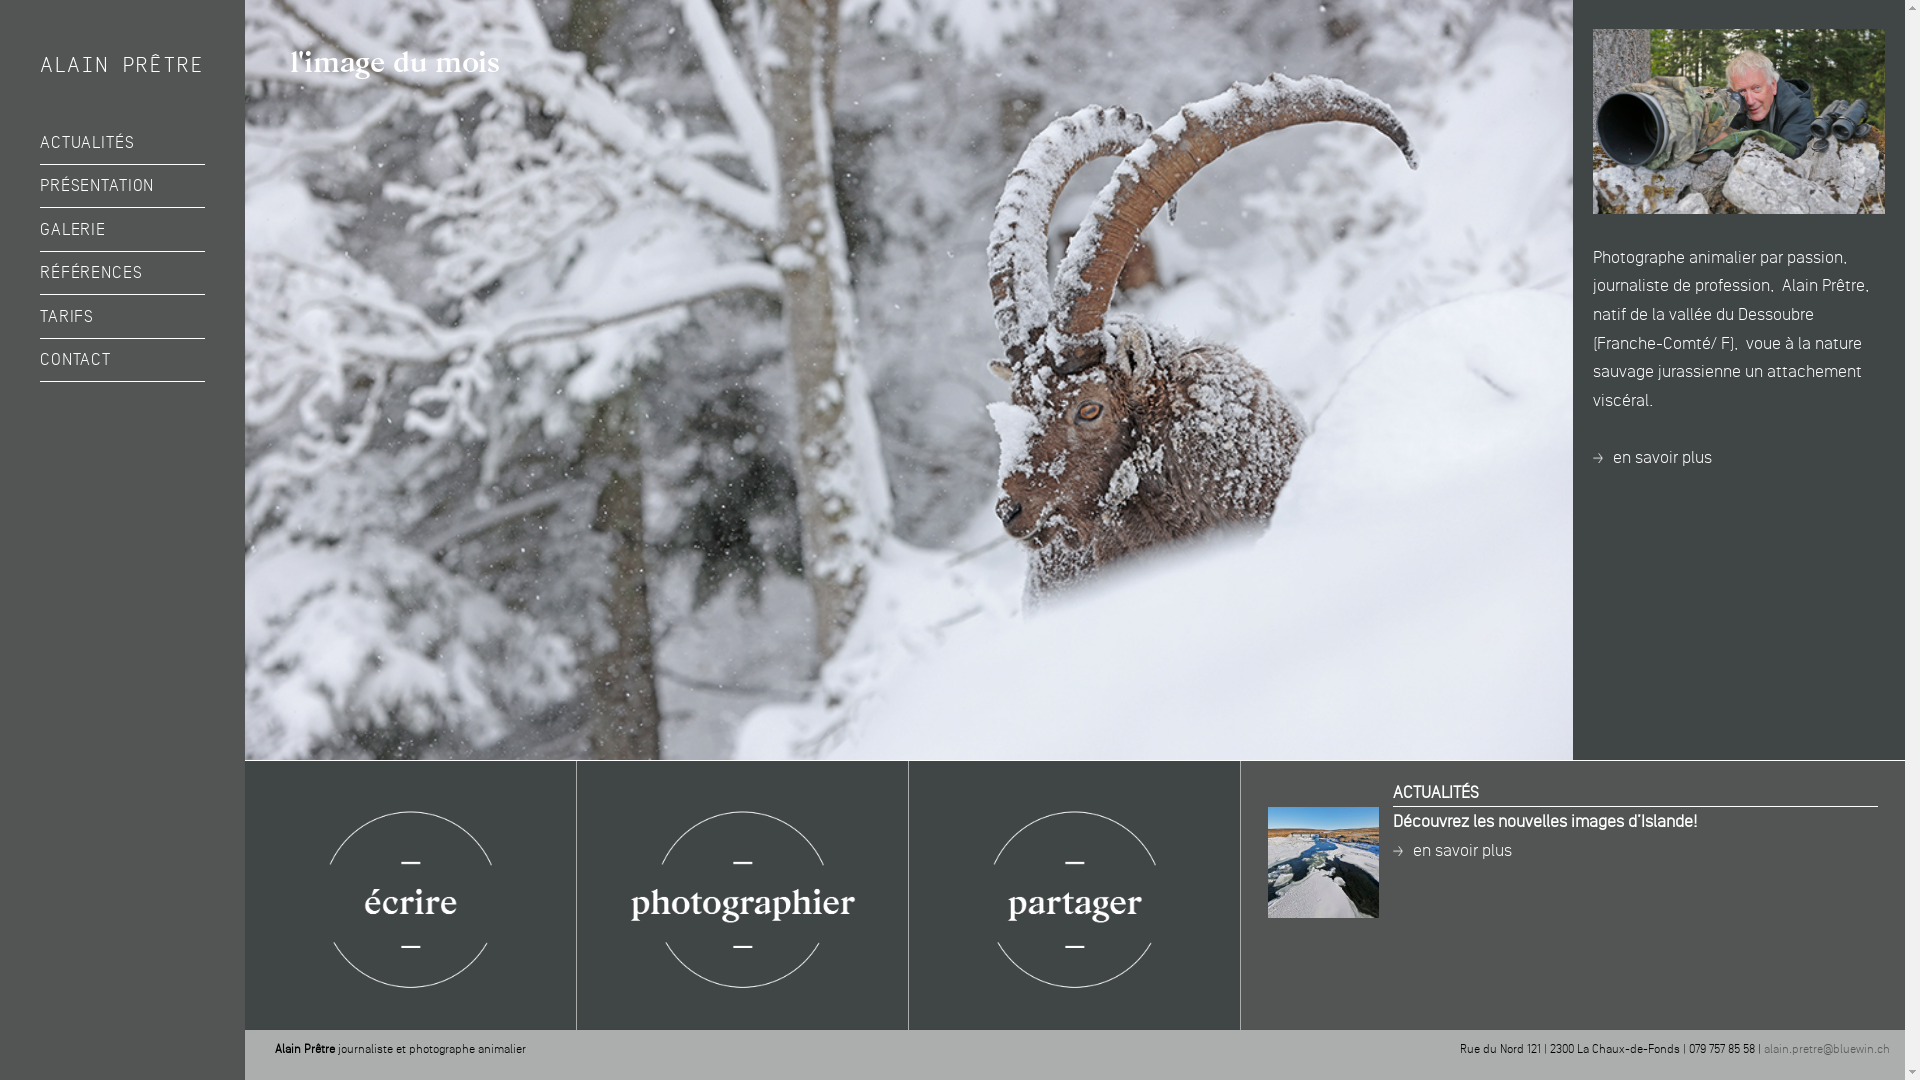 The image size is (1920, 1080). Describe the element at coordinates (122, 176) in the screenshot. I see `ouvrir le sous-menu` at that location.